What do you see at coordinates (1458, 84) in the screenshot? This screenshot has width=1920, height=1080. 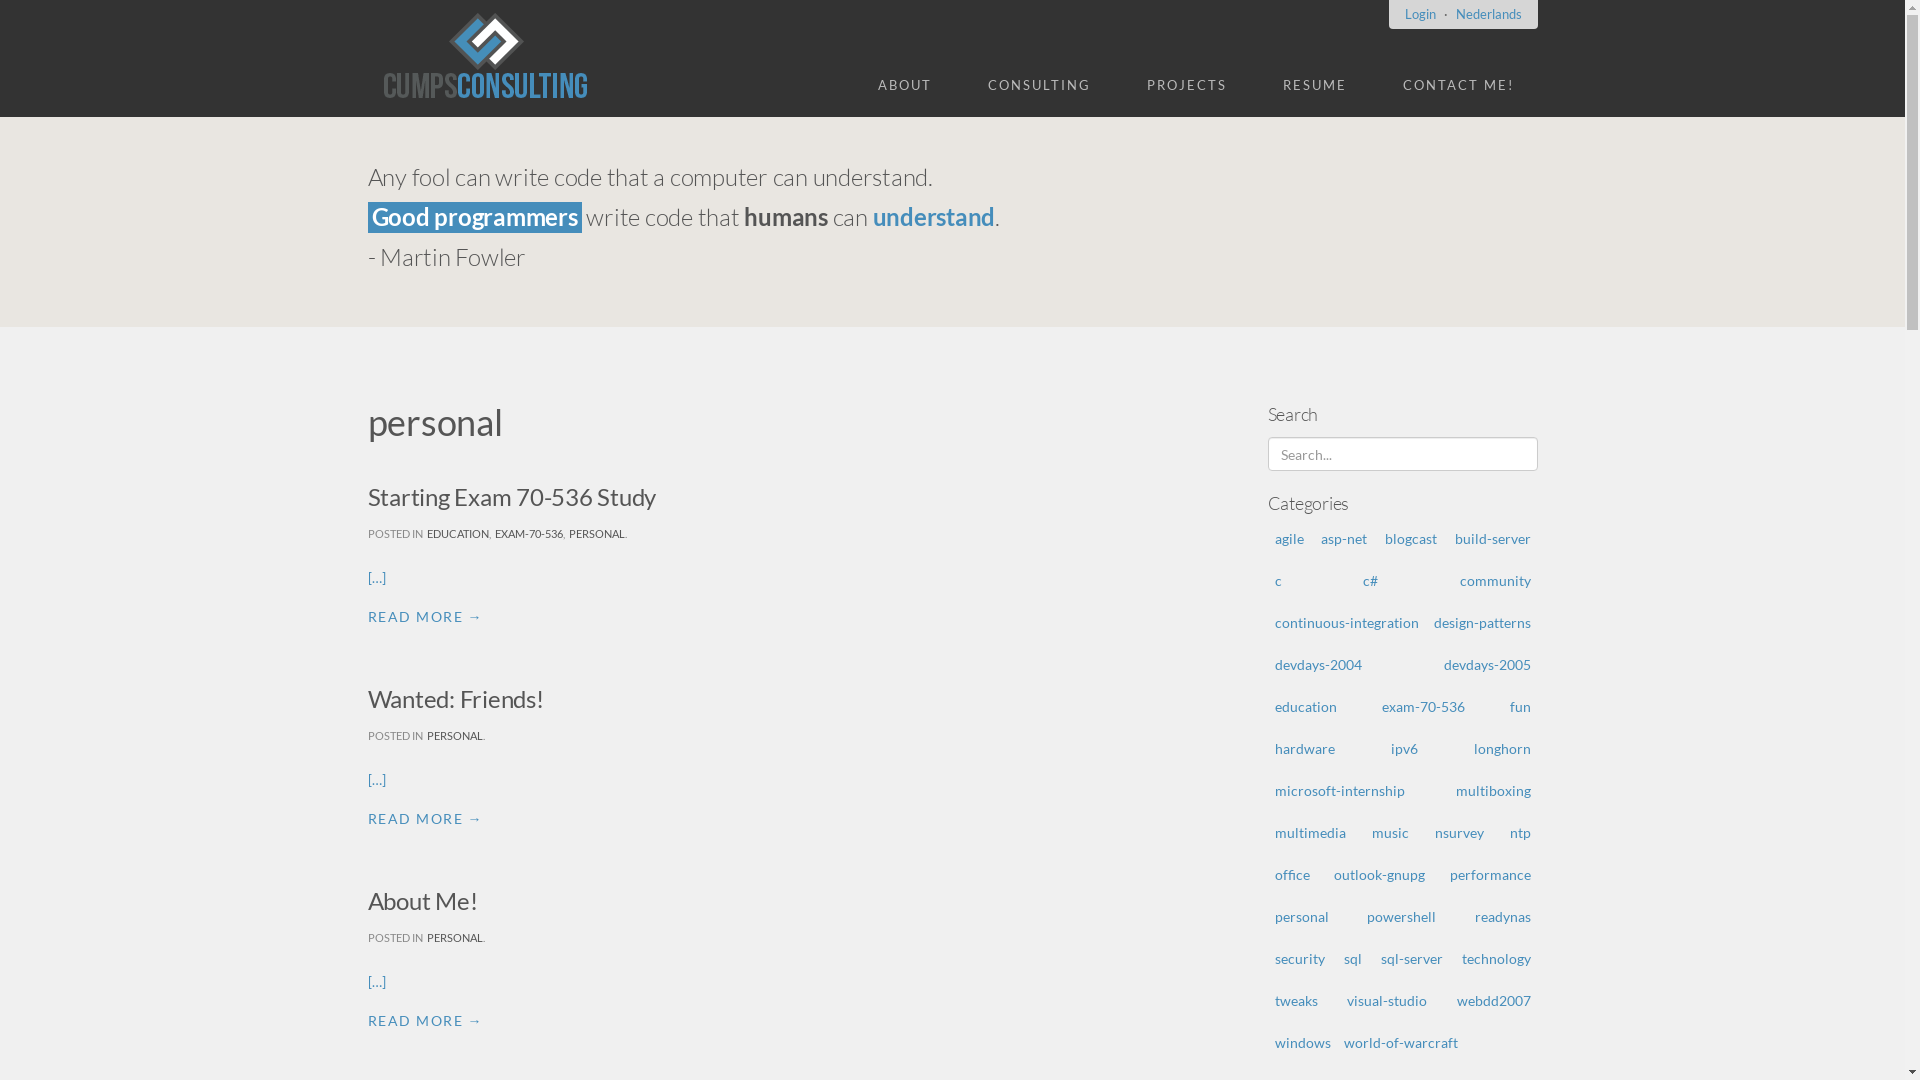 I see `CONTACT ME!` at bounding box center [1458, 84].